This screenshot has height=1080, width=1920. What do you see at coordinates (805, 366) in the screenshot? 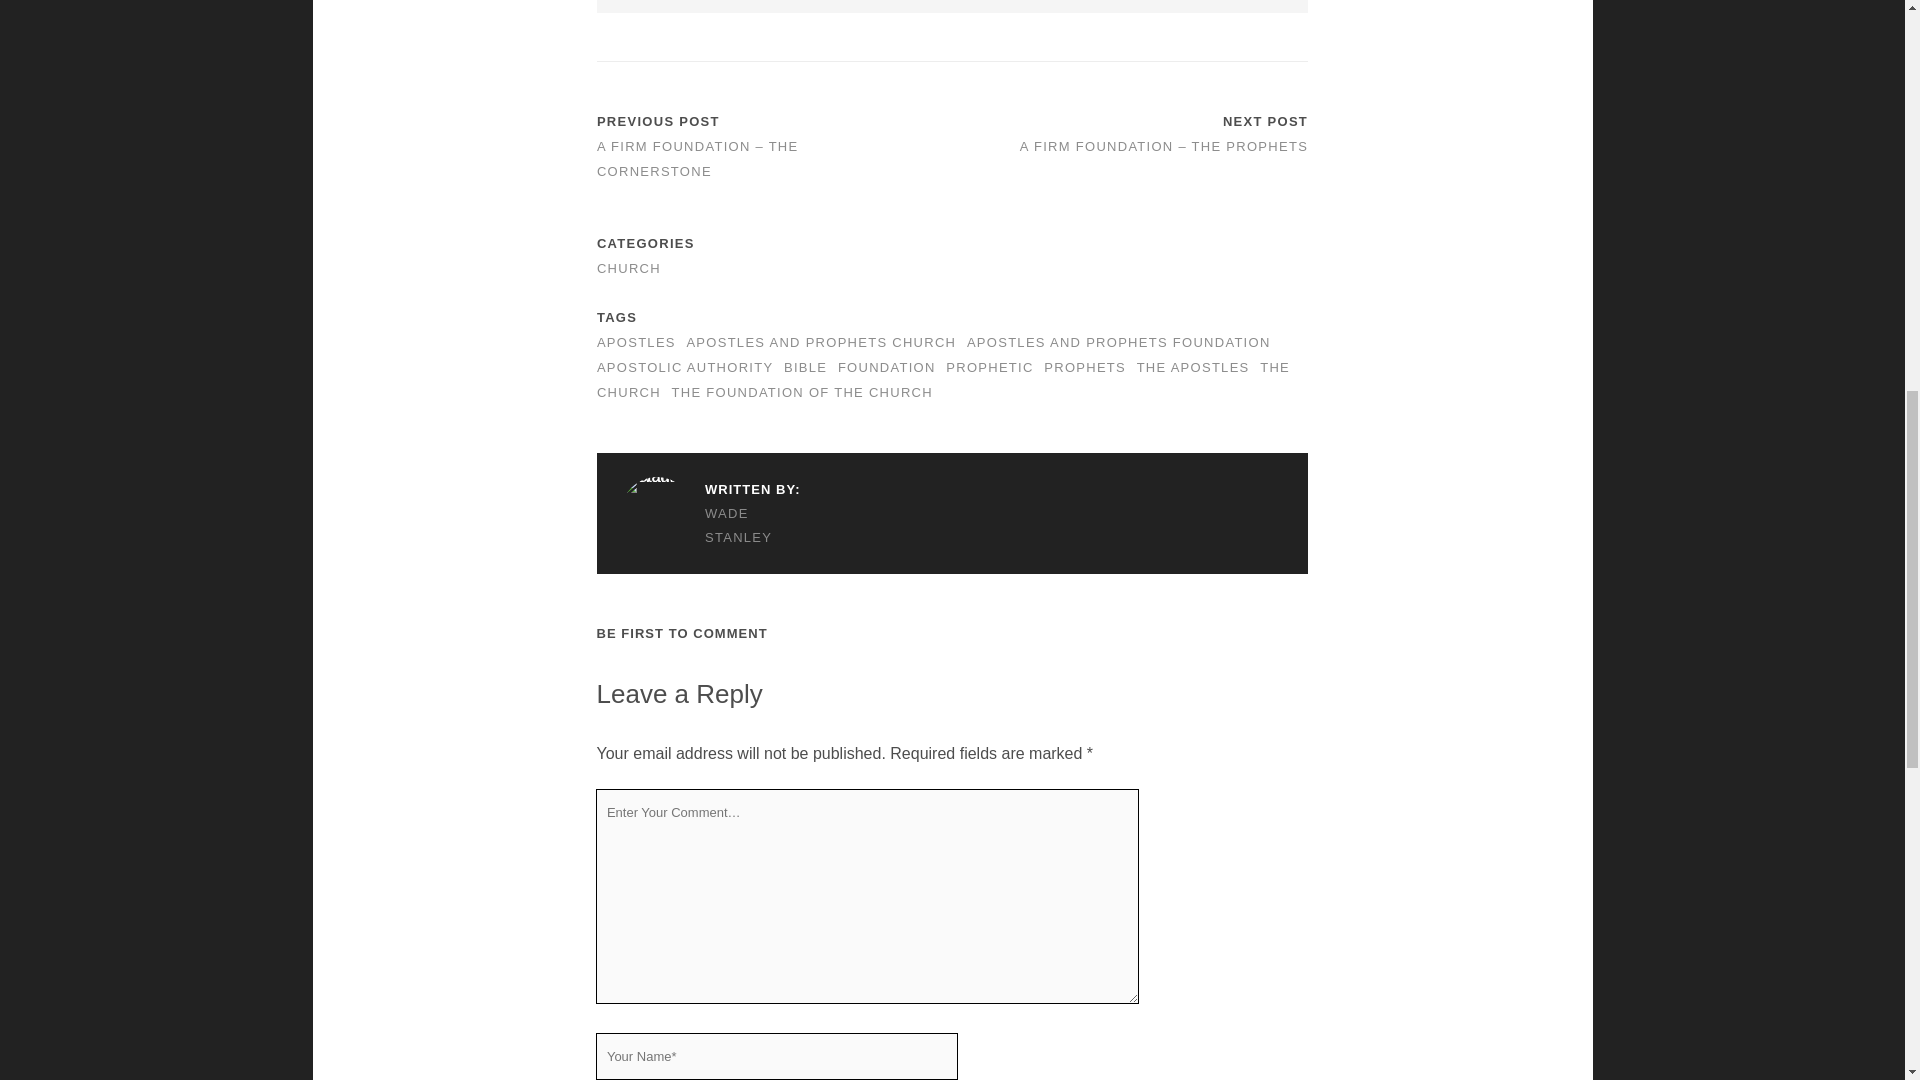
I see `View all posts tagged bible` at bounding box center [805, 366].